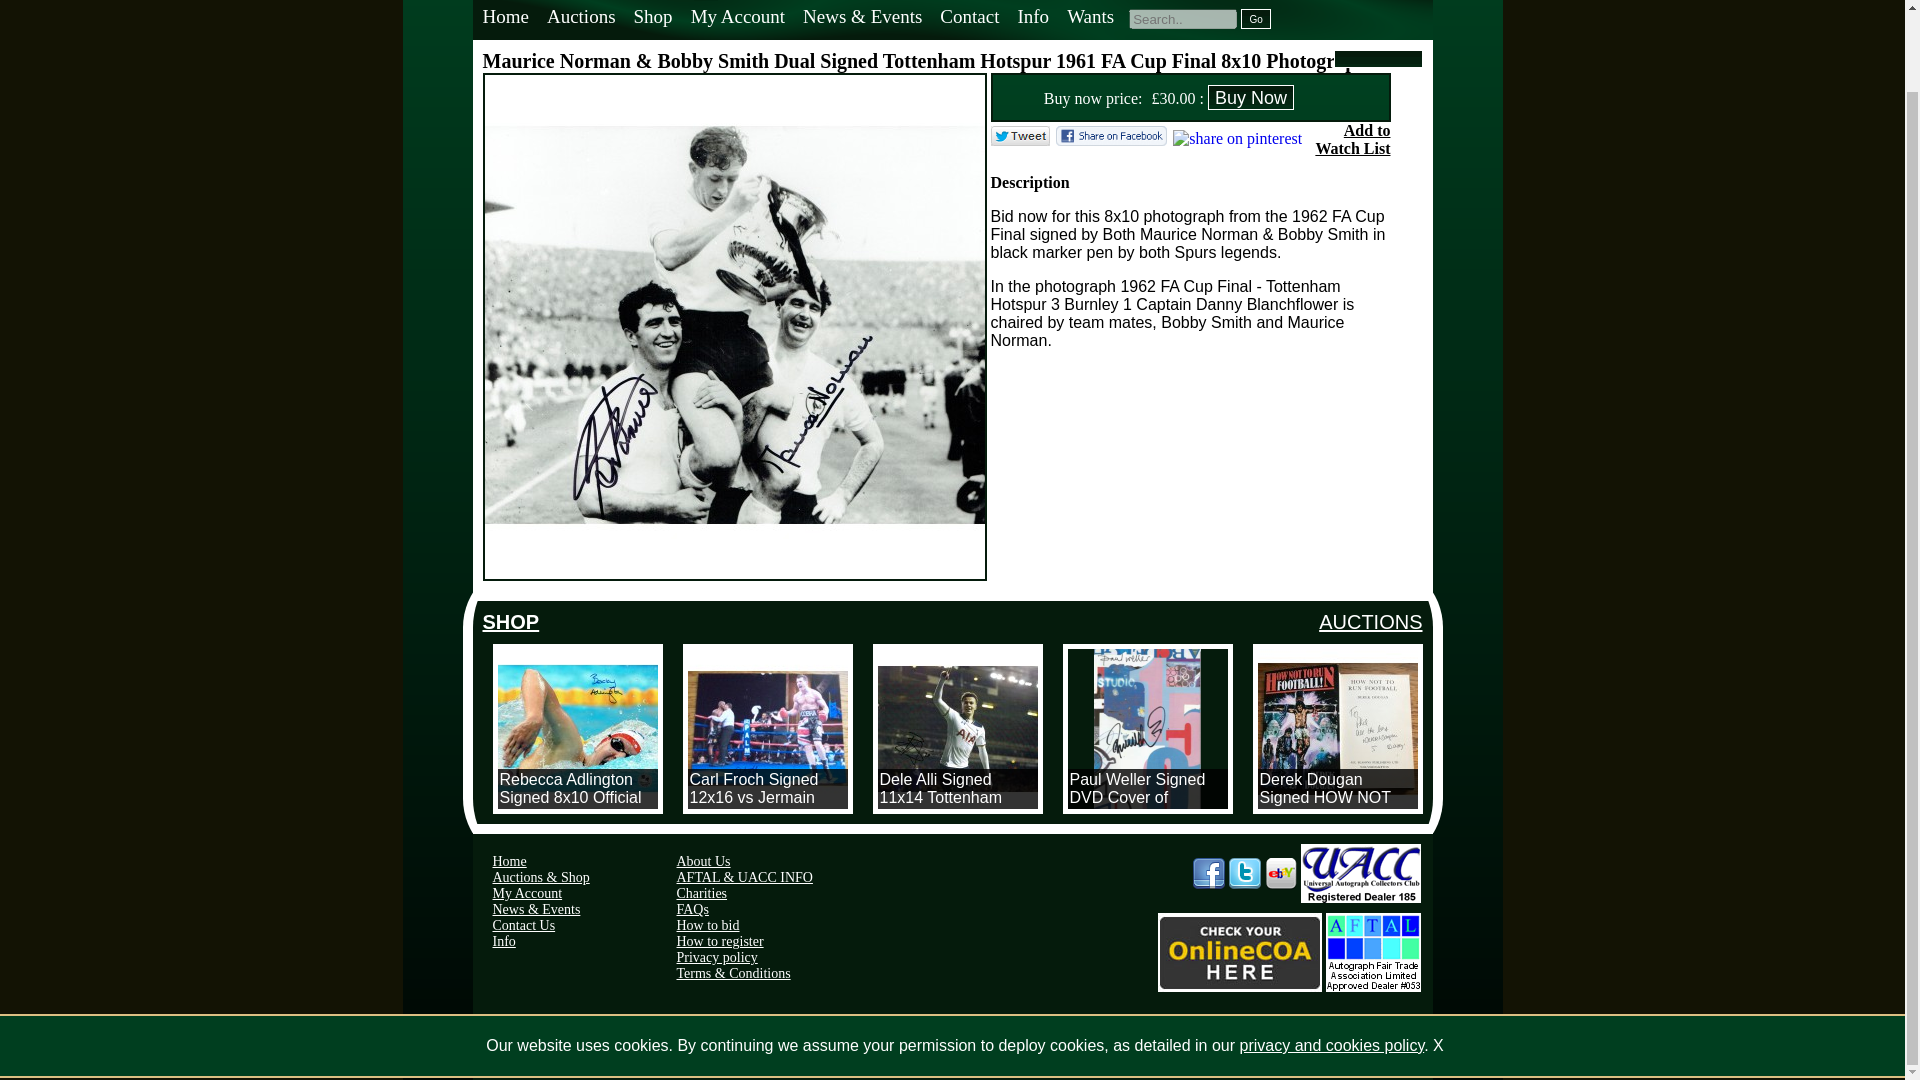 Image resolution: width=1920 pixels, height=1080 pixels. Describe the element at coordinates (1148, 728) in the screenshot. I see `Paul Weller Signed DVD Cover of Studio150.` at that location.